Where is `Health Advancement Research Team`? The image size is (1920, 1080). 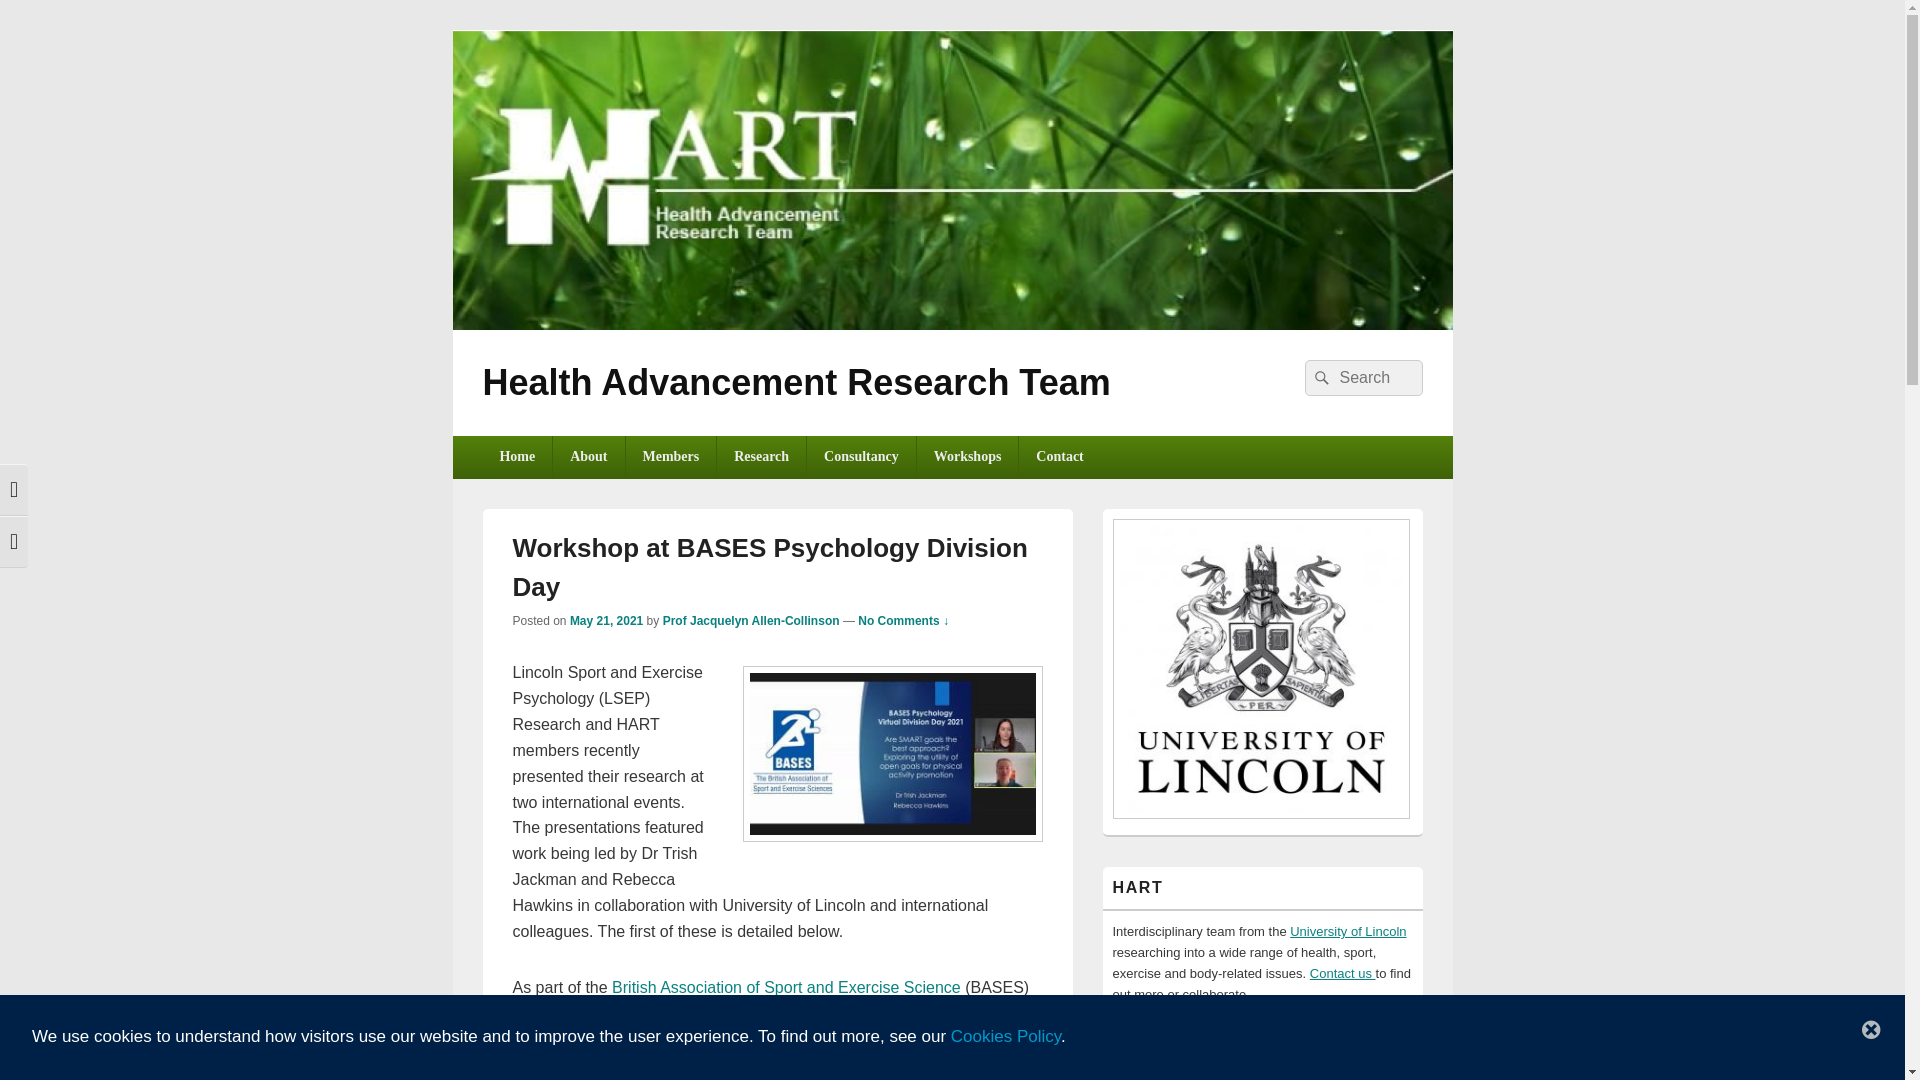
Health Advancement Research Team is located at coordinates (795, 382).